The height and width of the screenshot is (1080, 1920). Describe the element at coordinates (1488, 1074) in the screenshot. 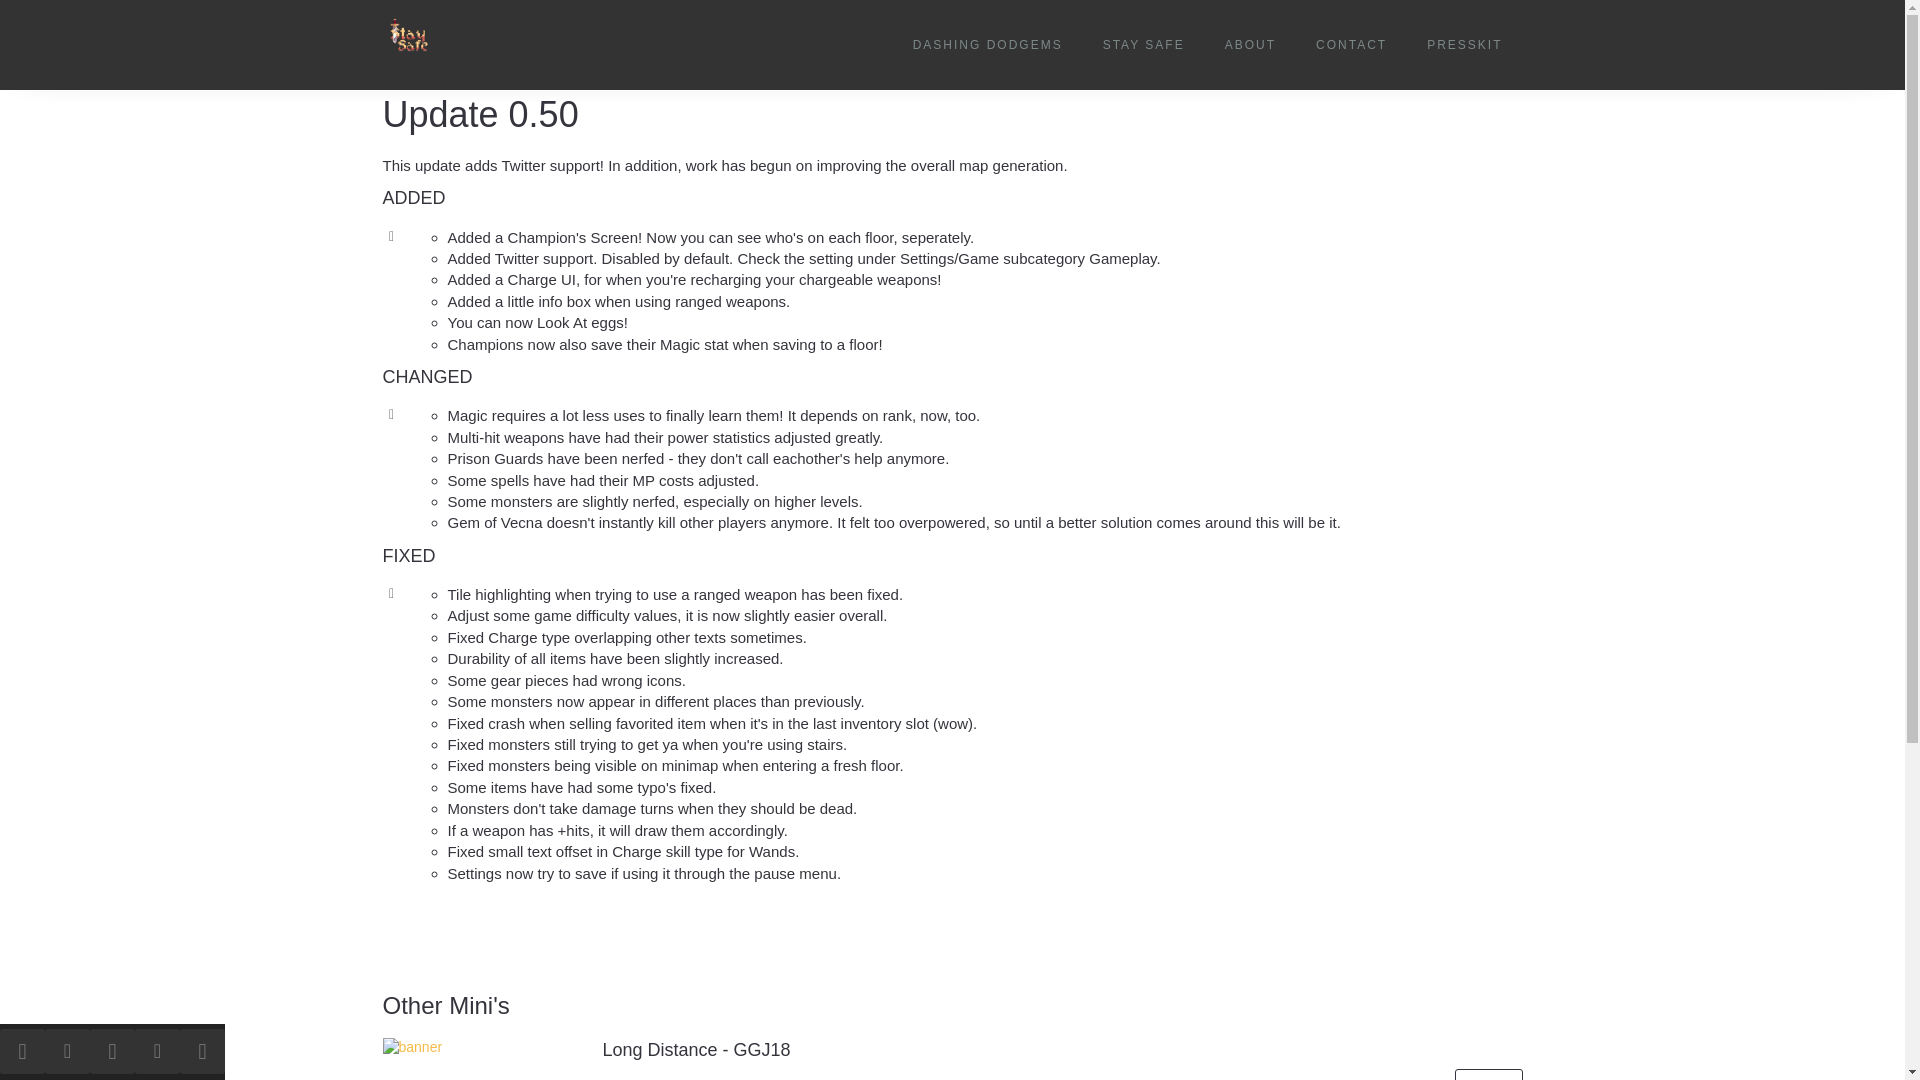

I see `MORE` at that location.